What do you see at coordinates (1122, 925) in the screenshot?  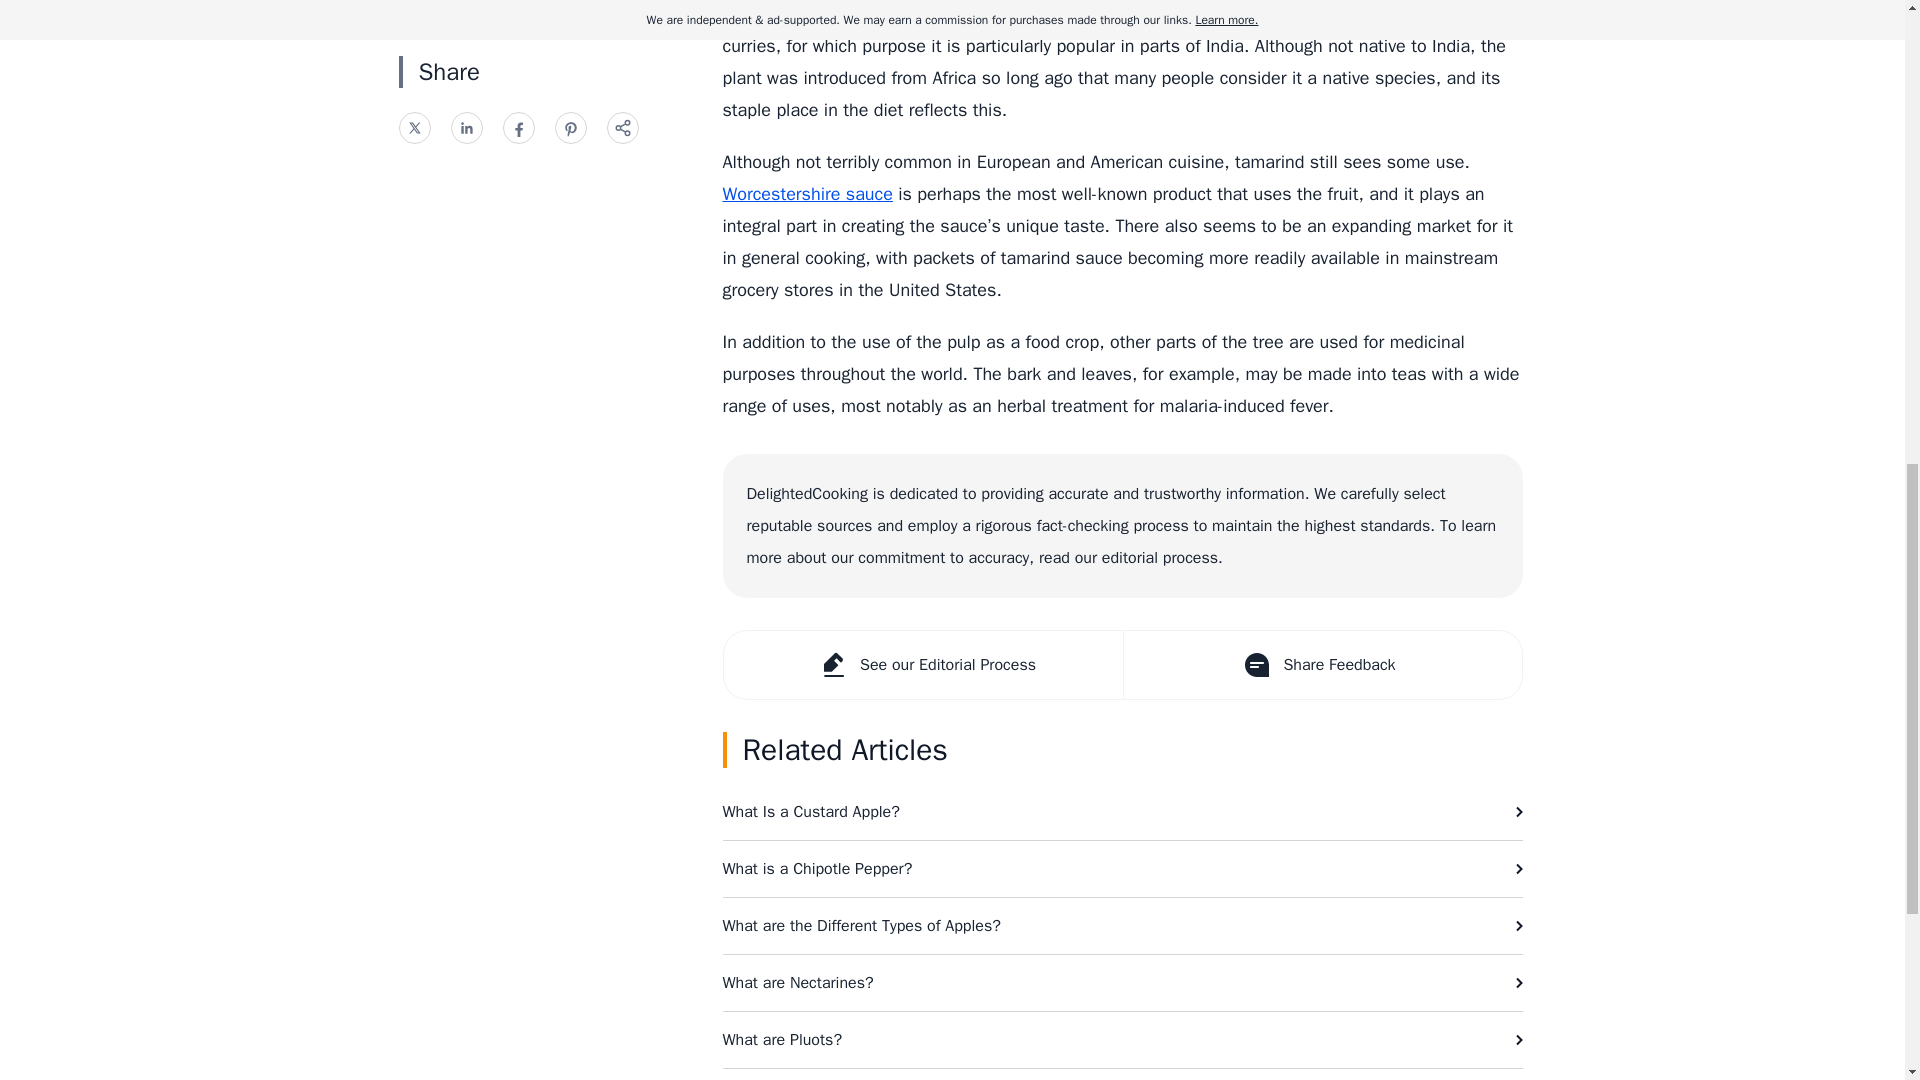 I see `What are the Different Types of Apples?` at bounding box center [1122, 925].